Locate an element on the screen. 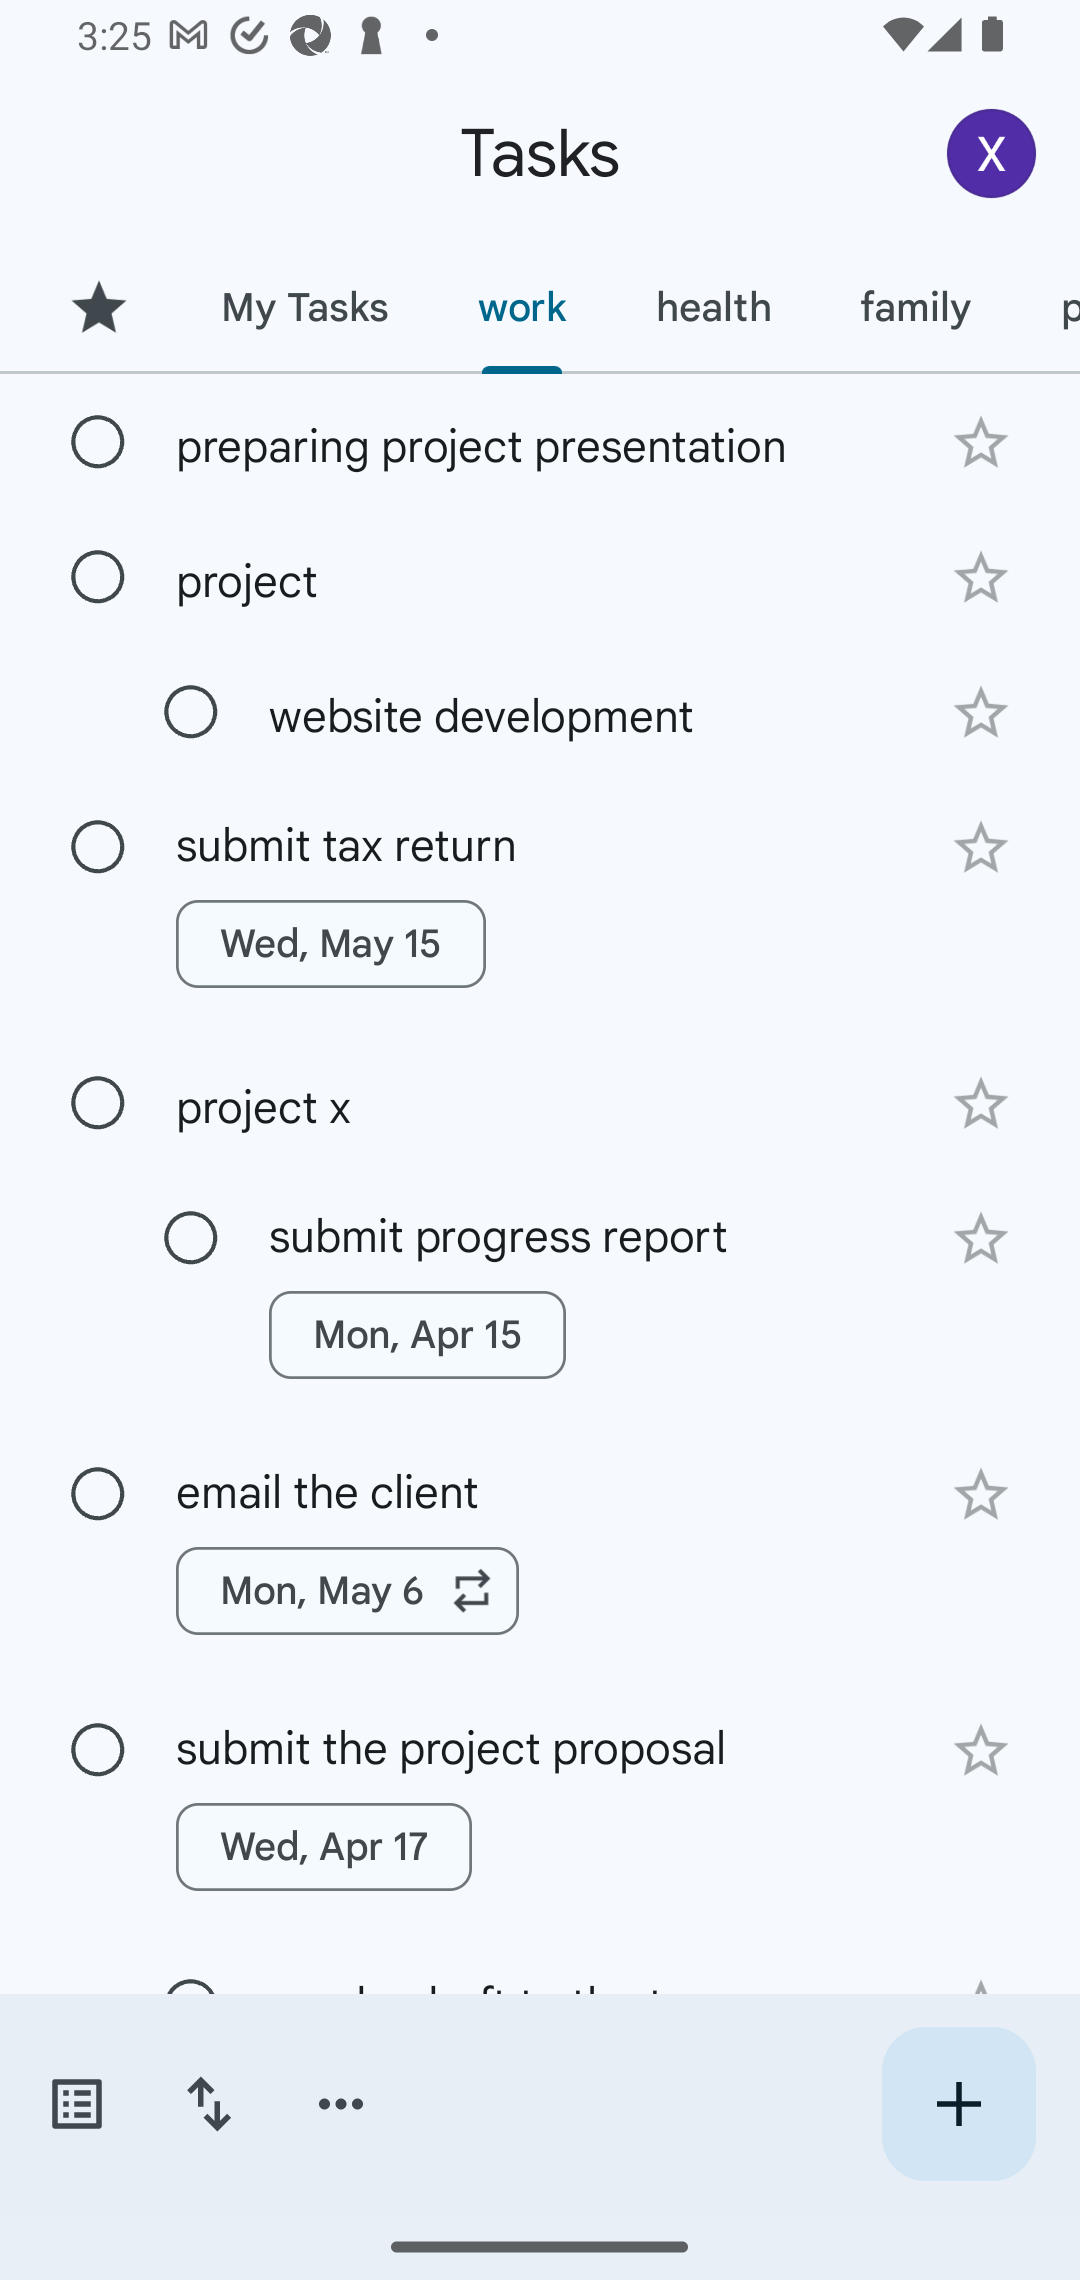  Mark as complete is located at coordinates (98, 1494).